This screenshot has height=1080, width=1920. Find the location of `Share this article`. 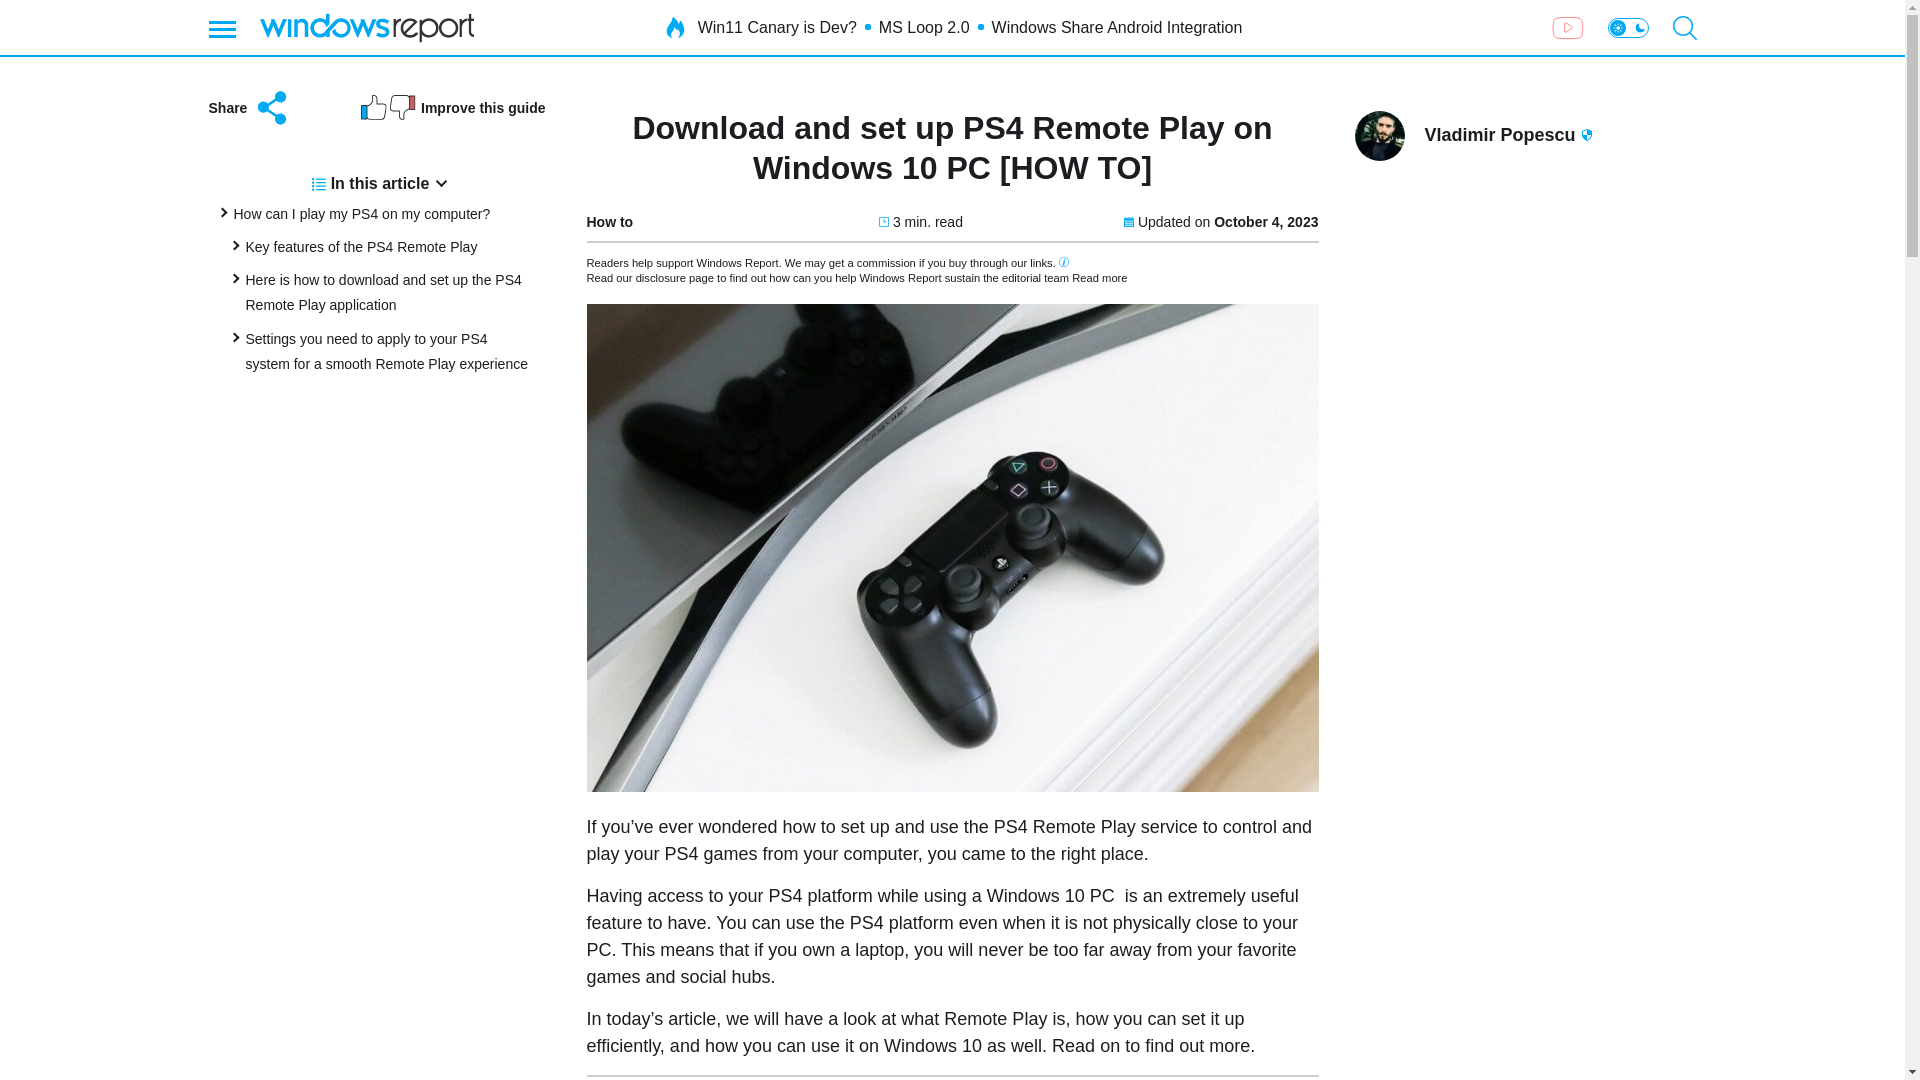

Share this article is located at coordinates (249, 108).